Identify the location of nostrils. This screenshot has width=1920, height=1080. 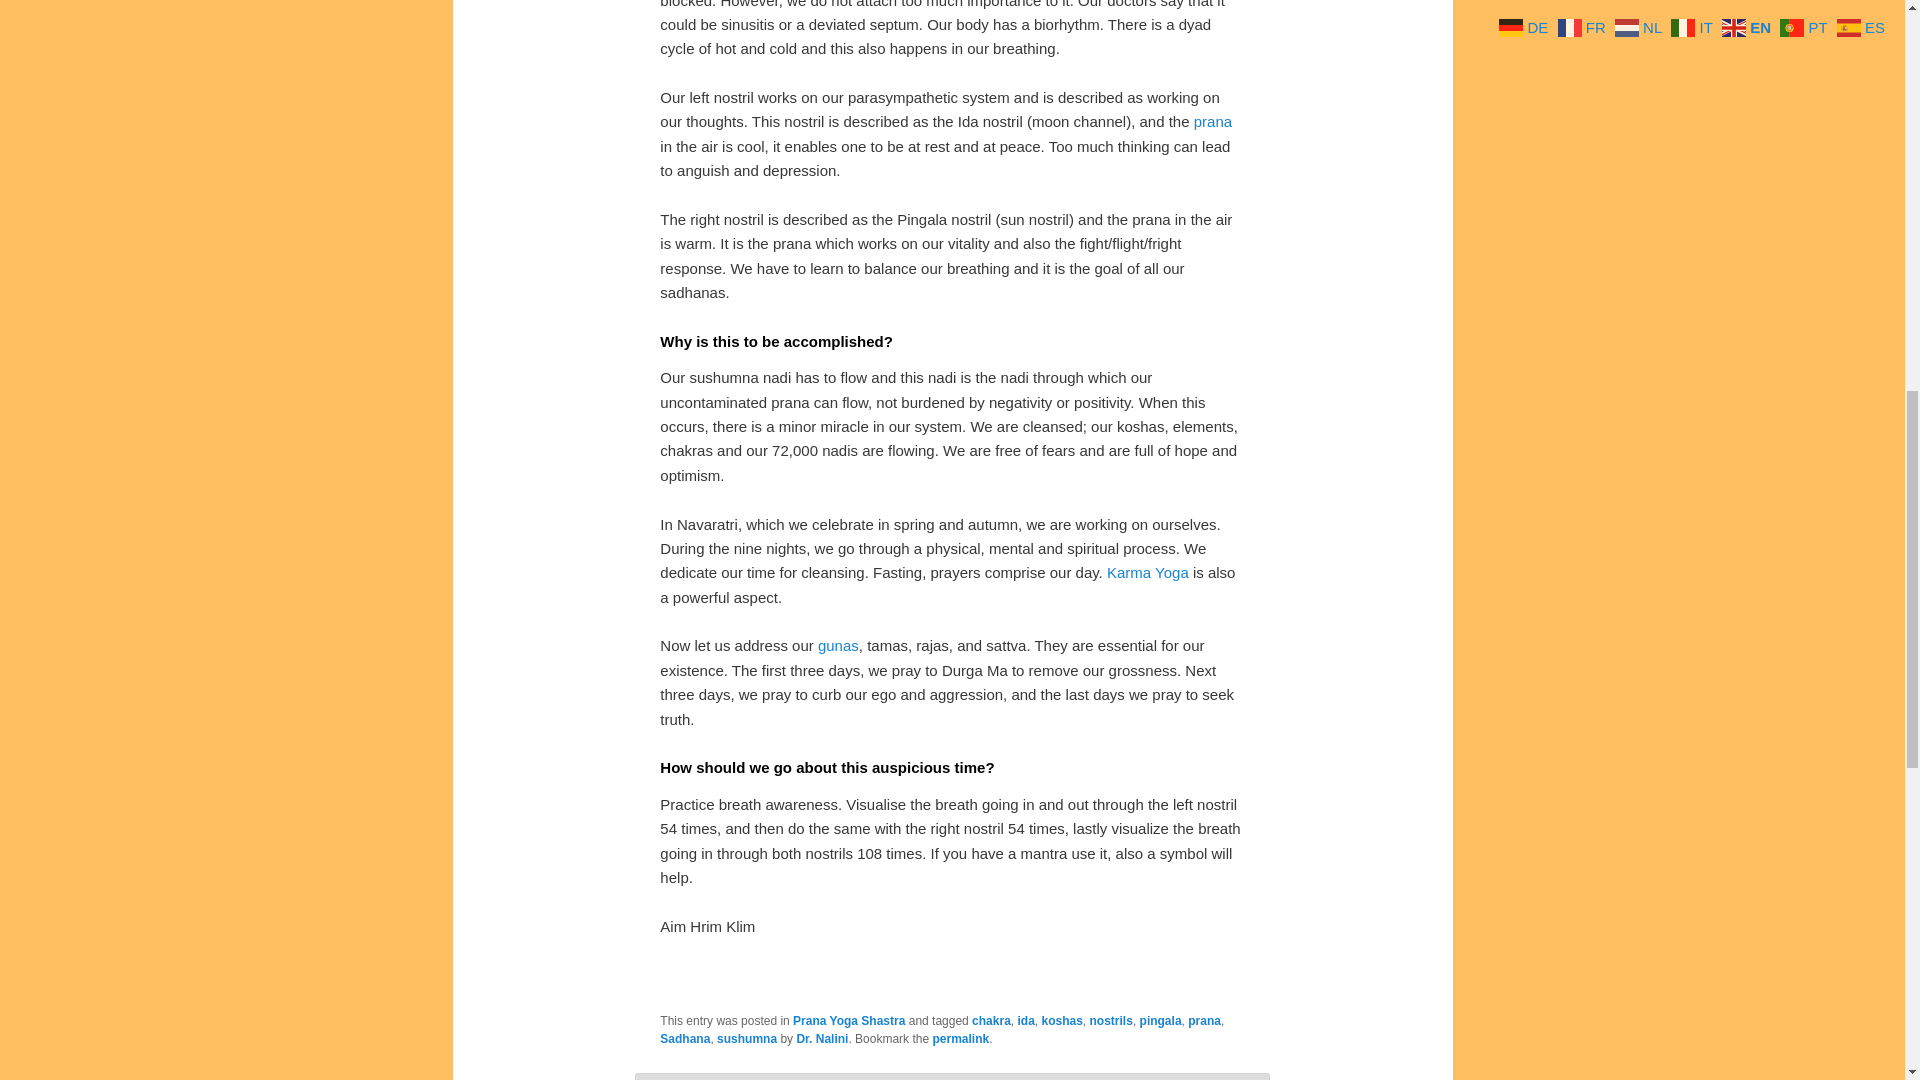
(1111, 1021).